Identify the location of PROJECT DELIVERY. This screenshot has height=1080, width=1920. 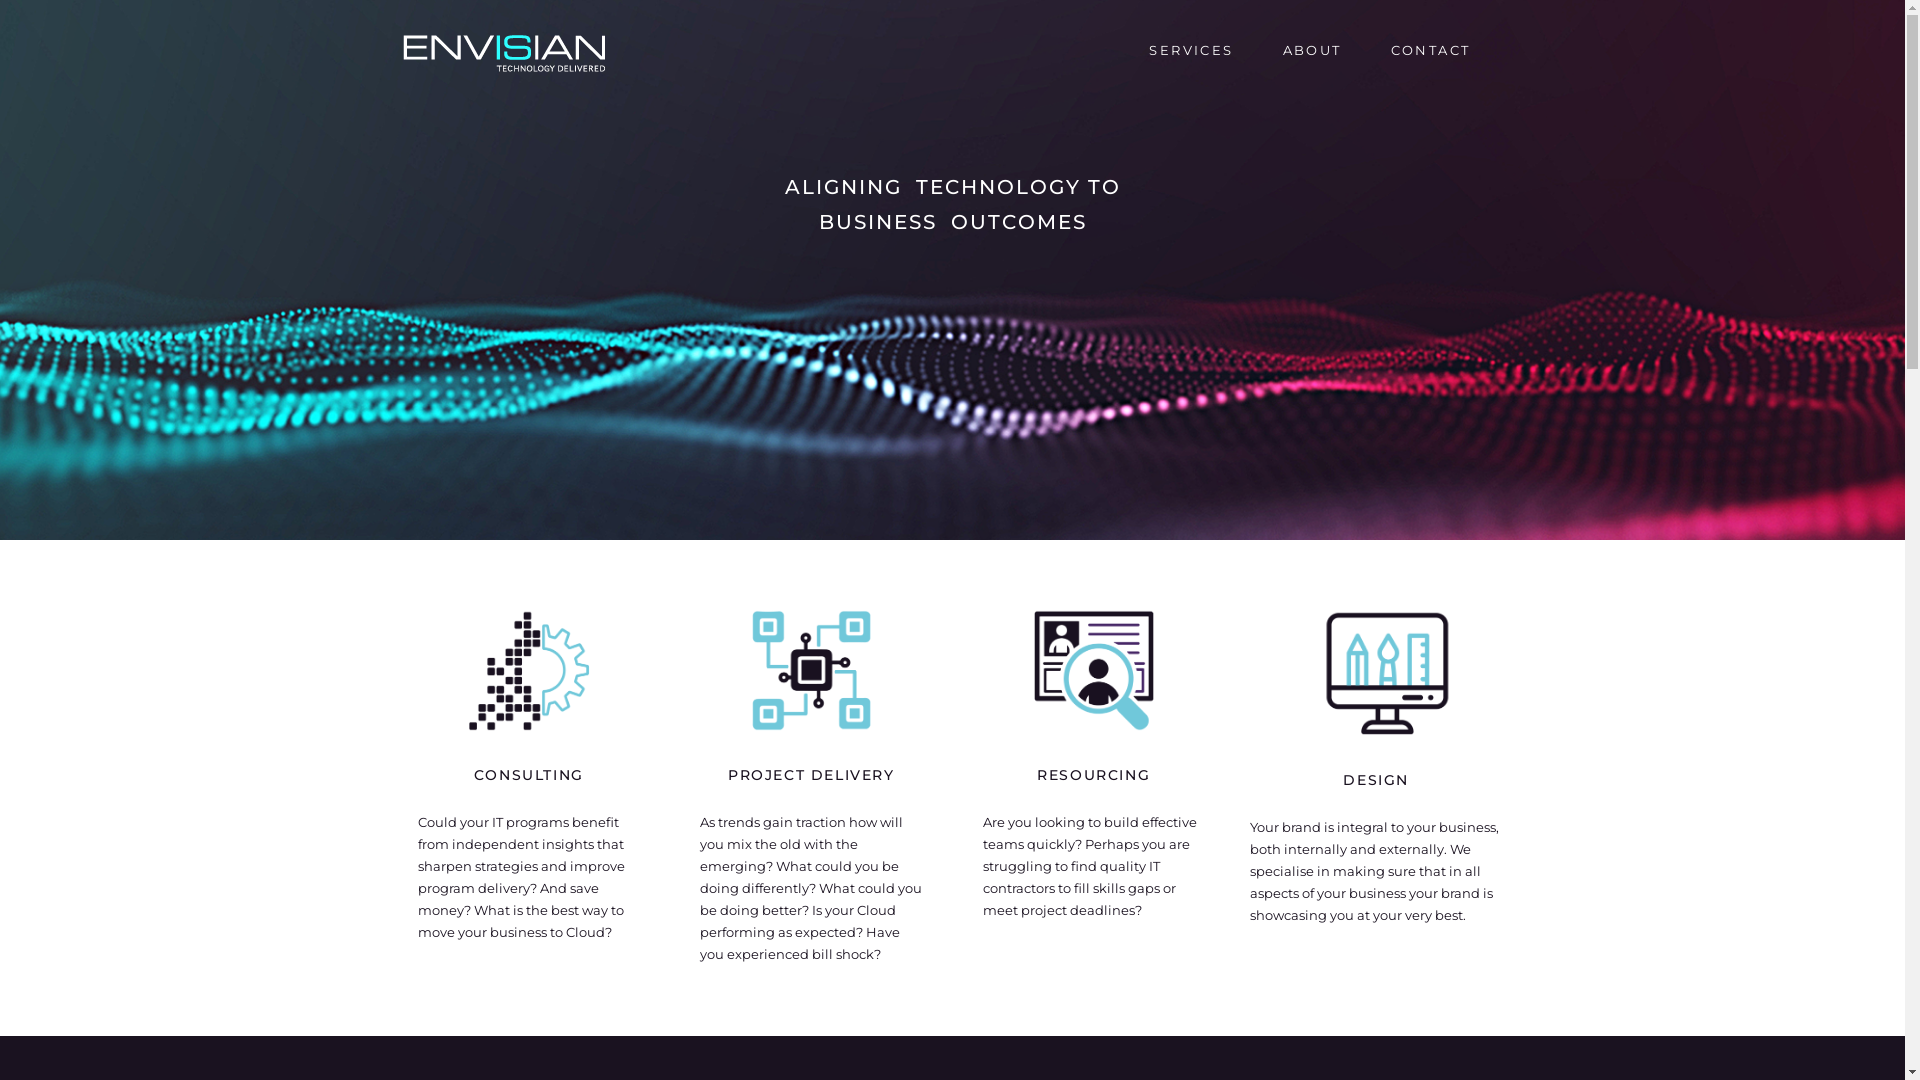
(812, 775).